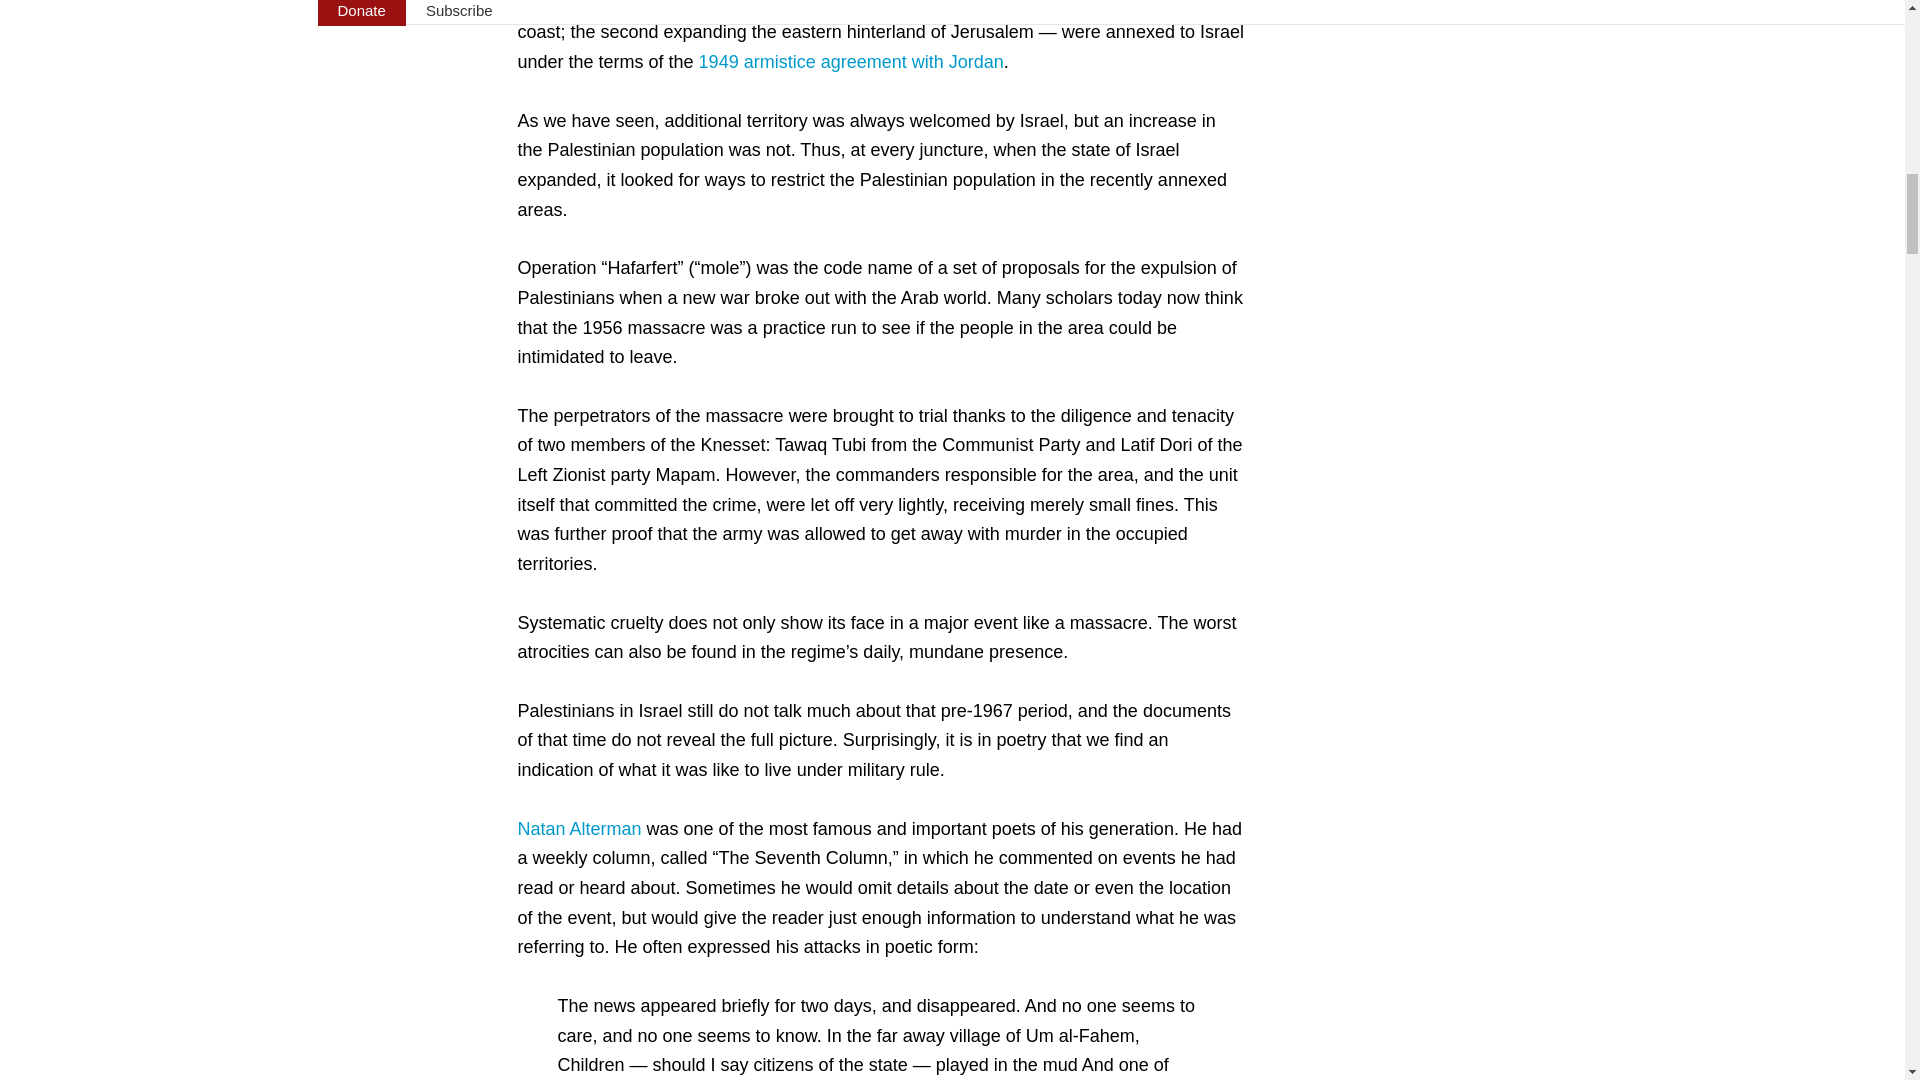 Image resolution: width=1920 pixels, height=1080 pixels. Describe the element at coordinates (580, 828) in the screenshot. I see `Natan Alterman` at that location.